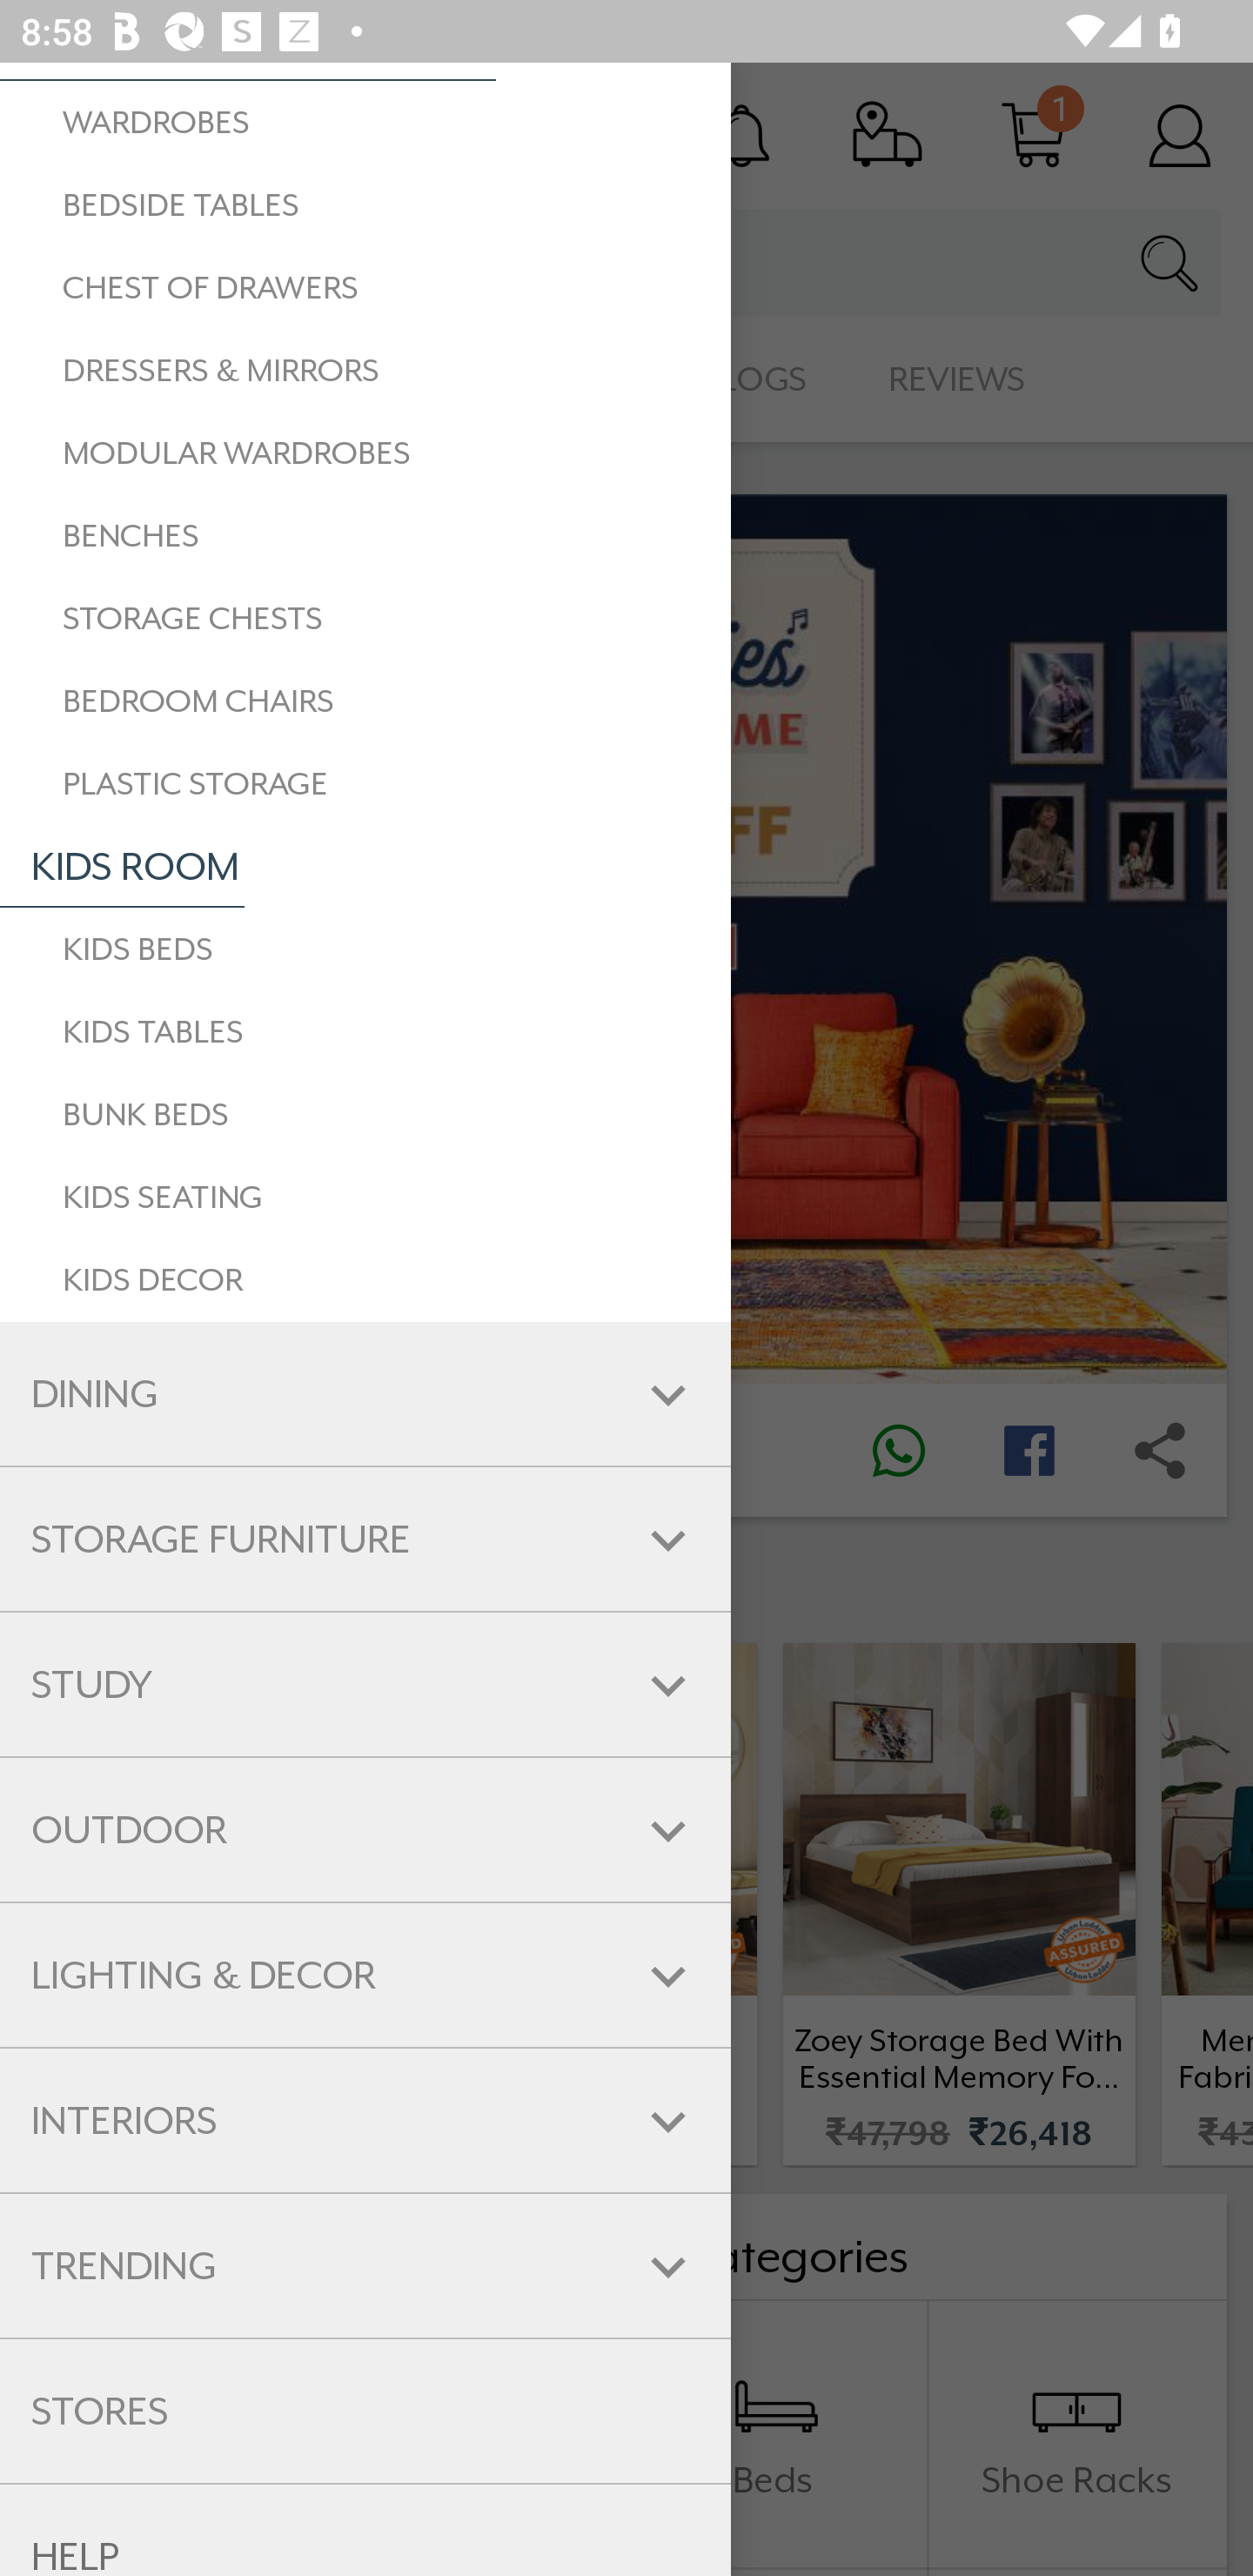 The height and width of the screenshot is (2576, 1253). I want to click on BEDSIDE TABLES, so click(365, 205).